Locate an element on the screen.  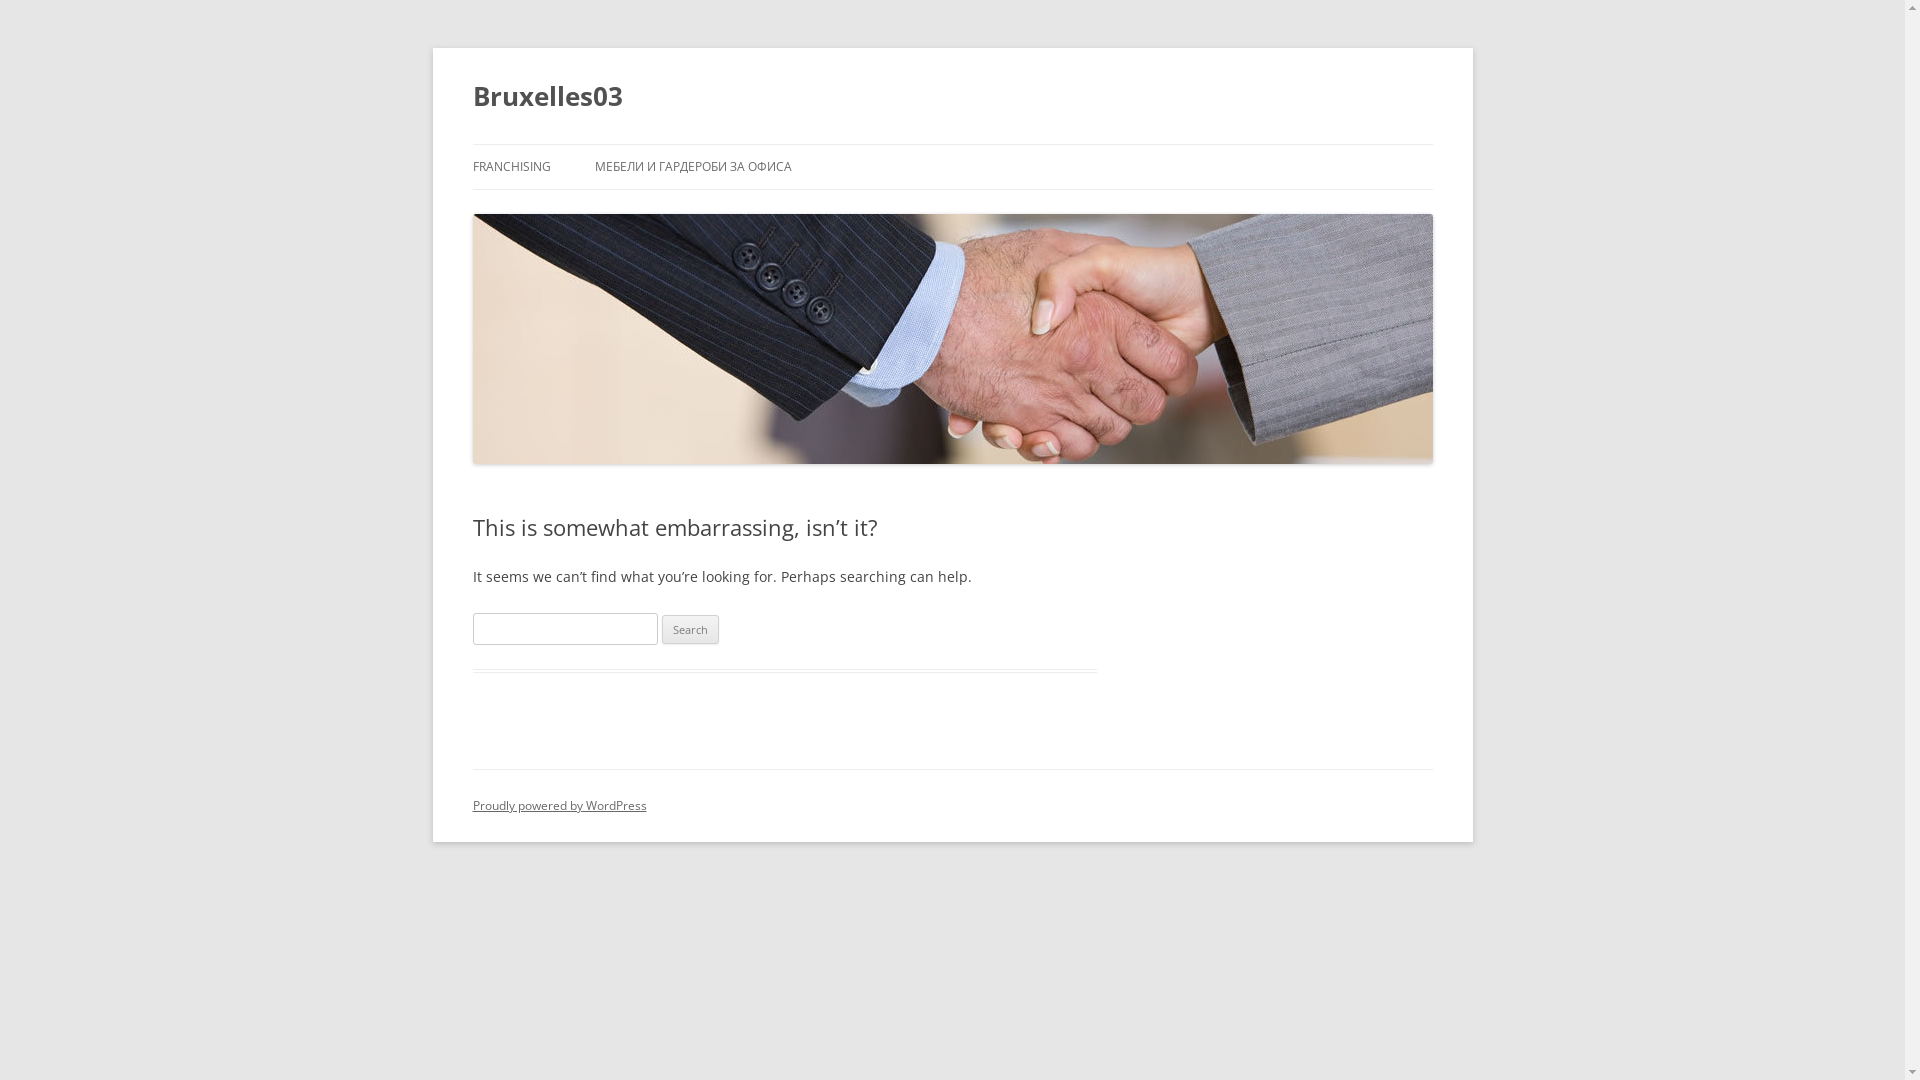
Bruxelles03 is located at coordinates (547, 96).